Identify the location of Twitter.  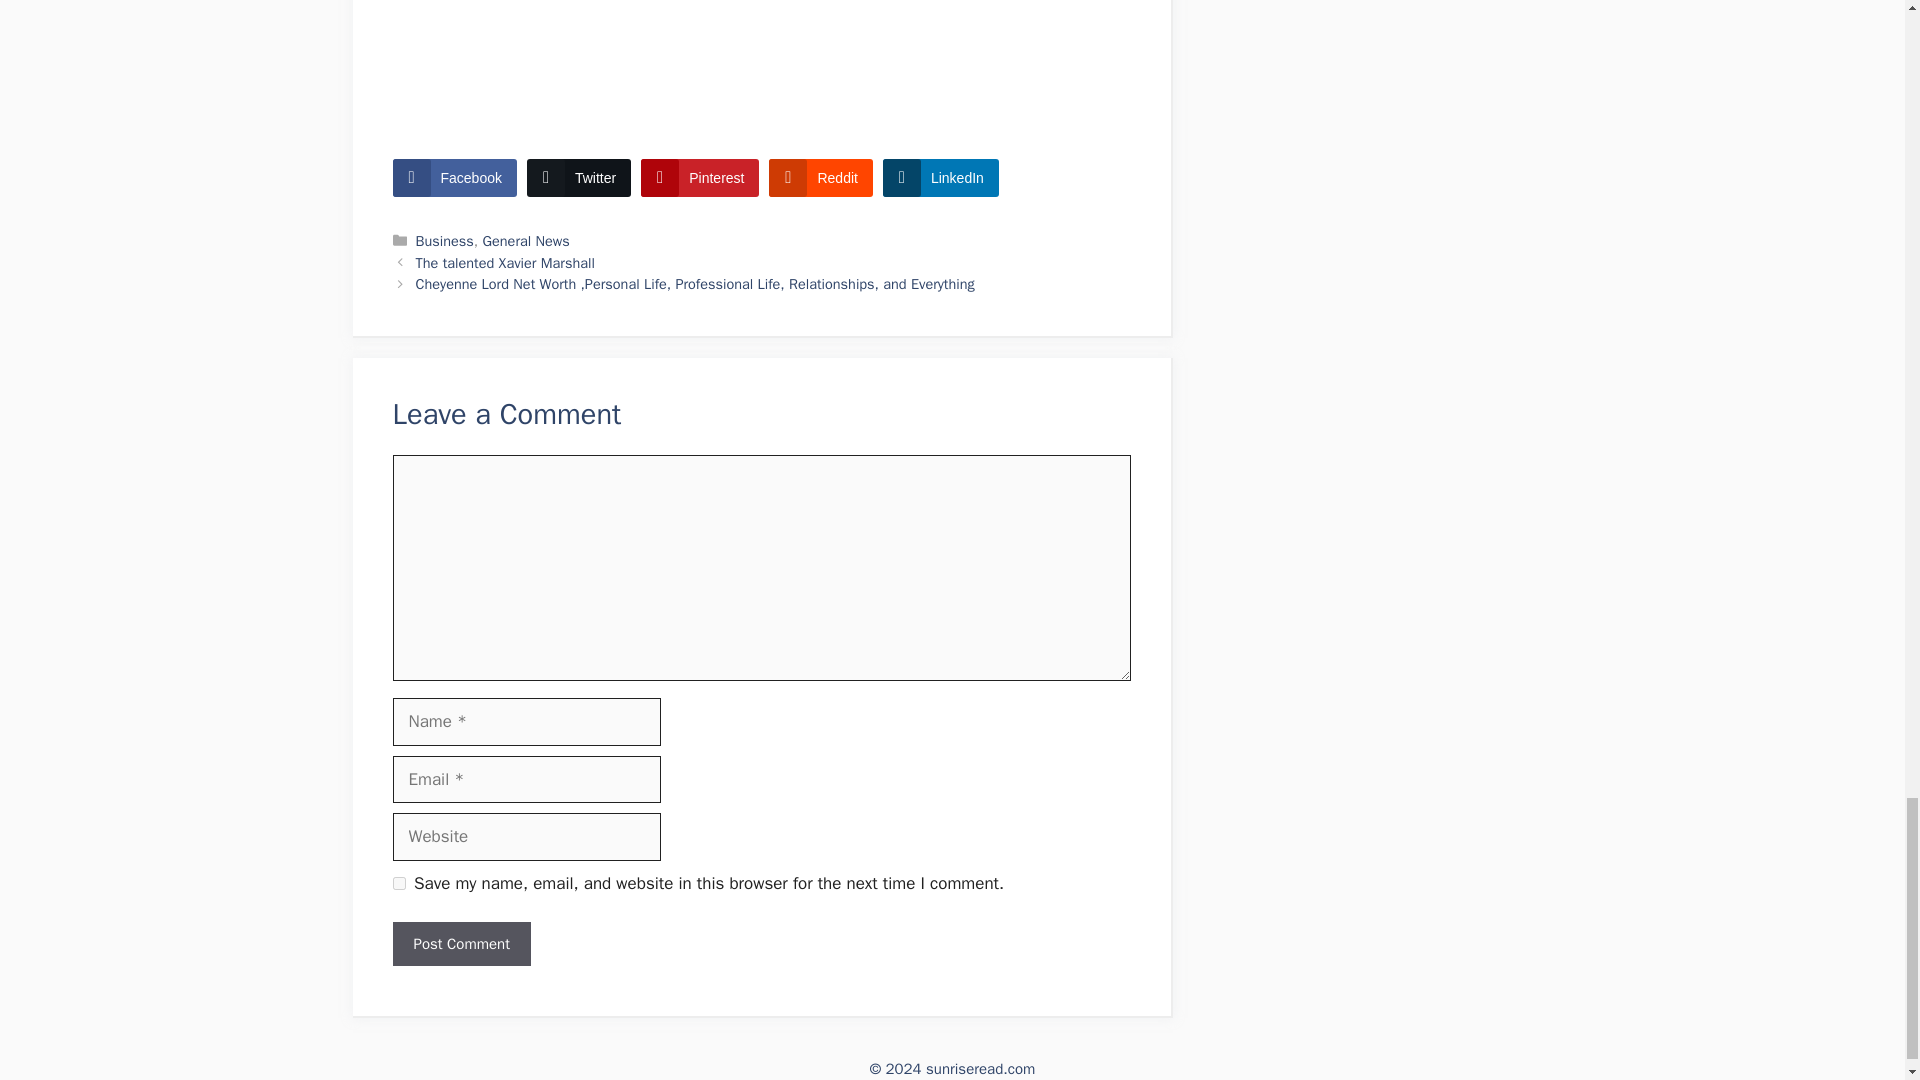
(578, 177).